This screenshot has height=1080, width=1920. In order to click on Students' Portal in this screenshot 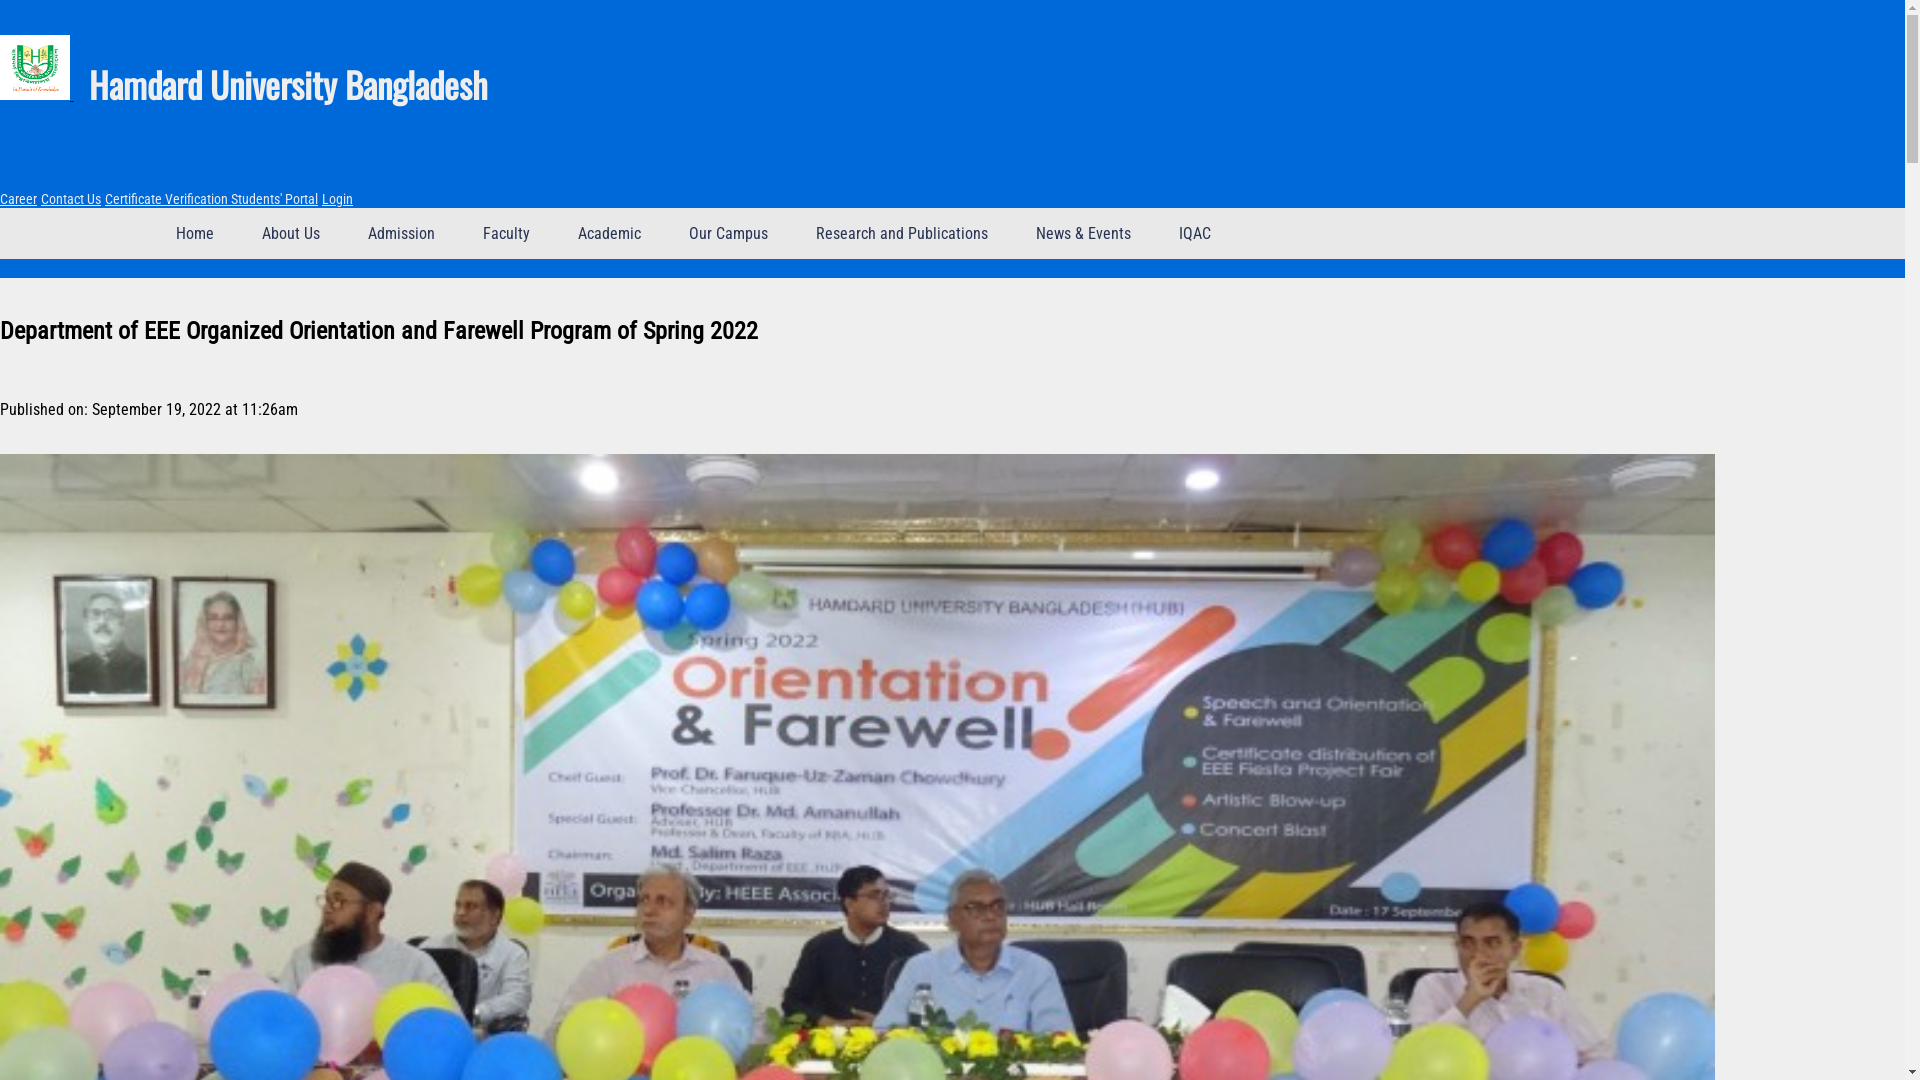, I will do `click(274, 199)`.